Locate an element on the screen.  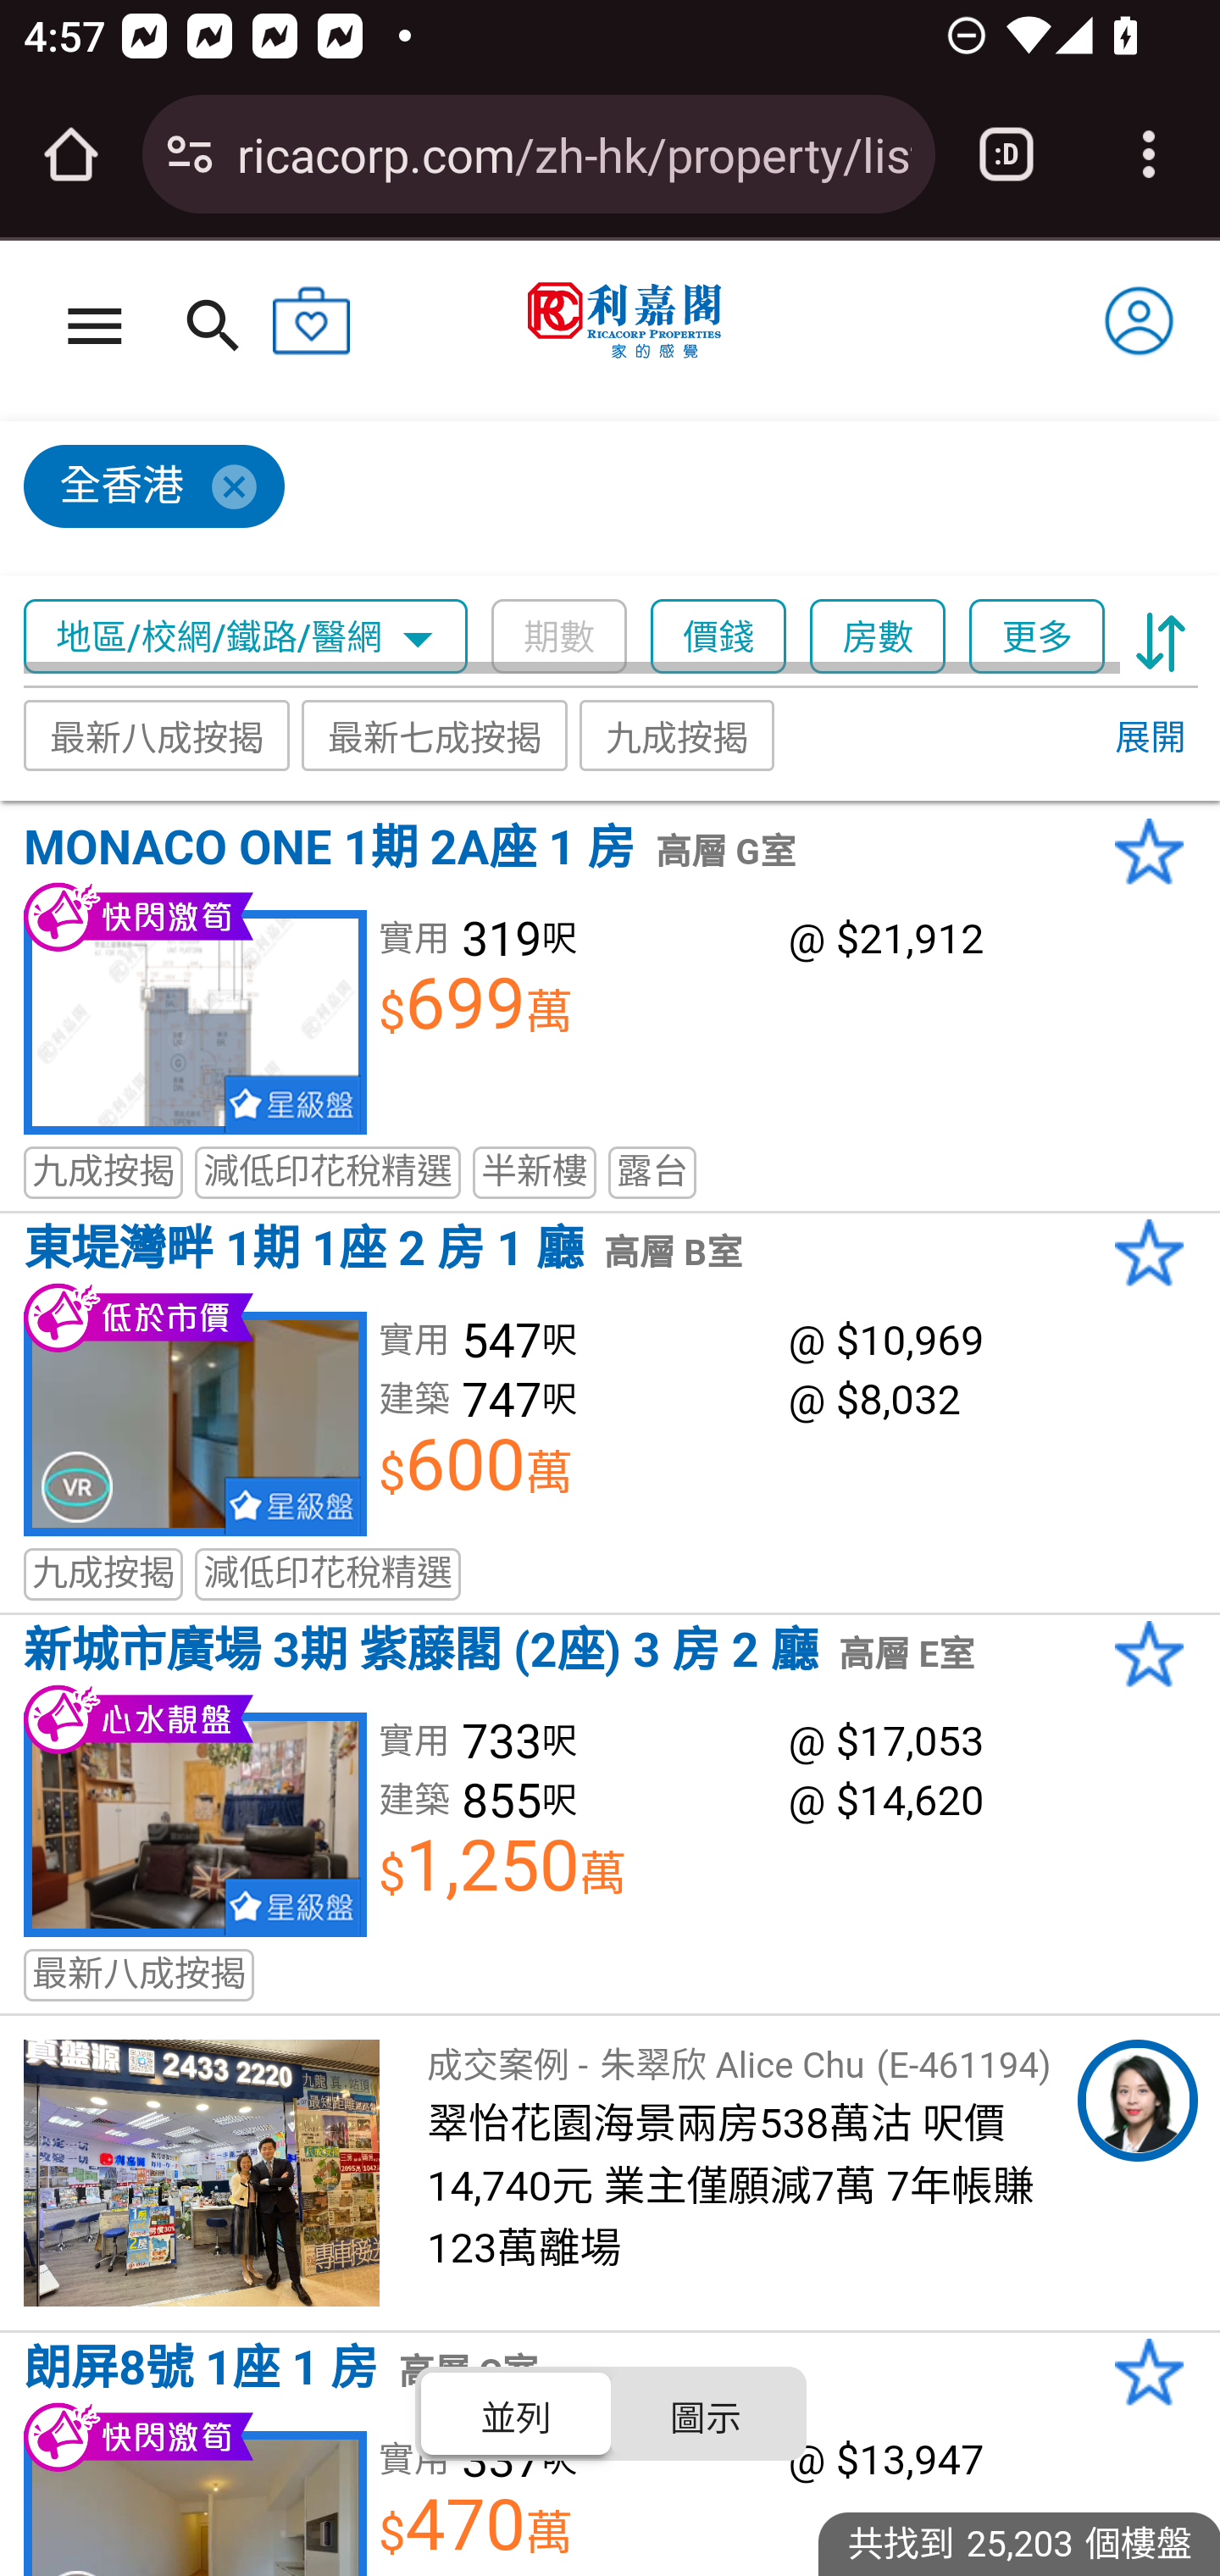
sort is located at coordinates (1161, 637).